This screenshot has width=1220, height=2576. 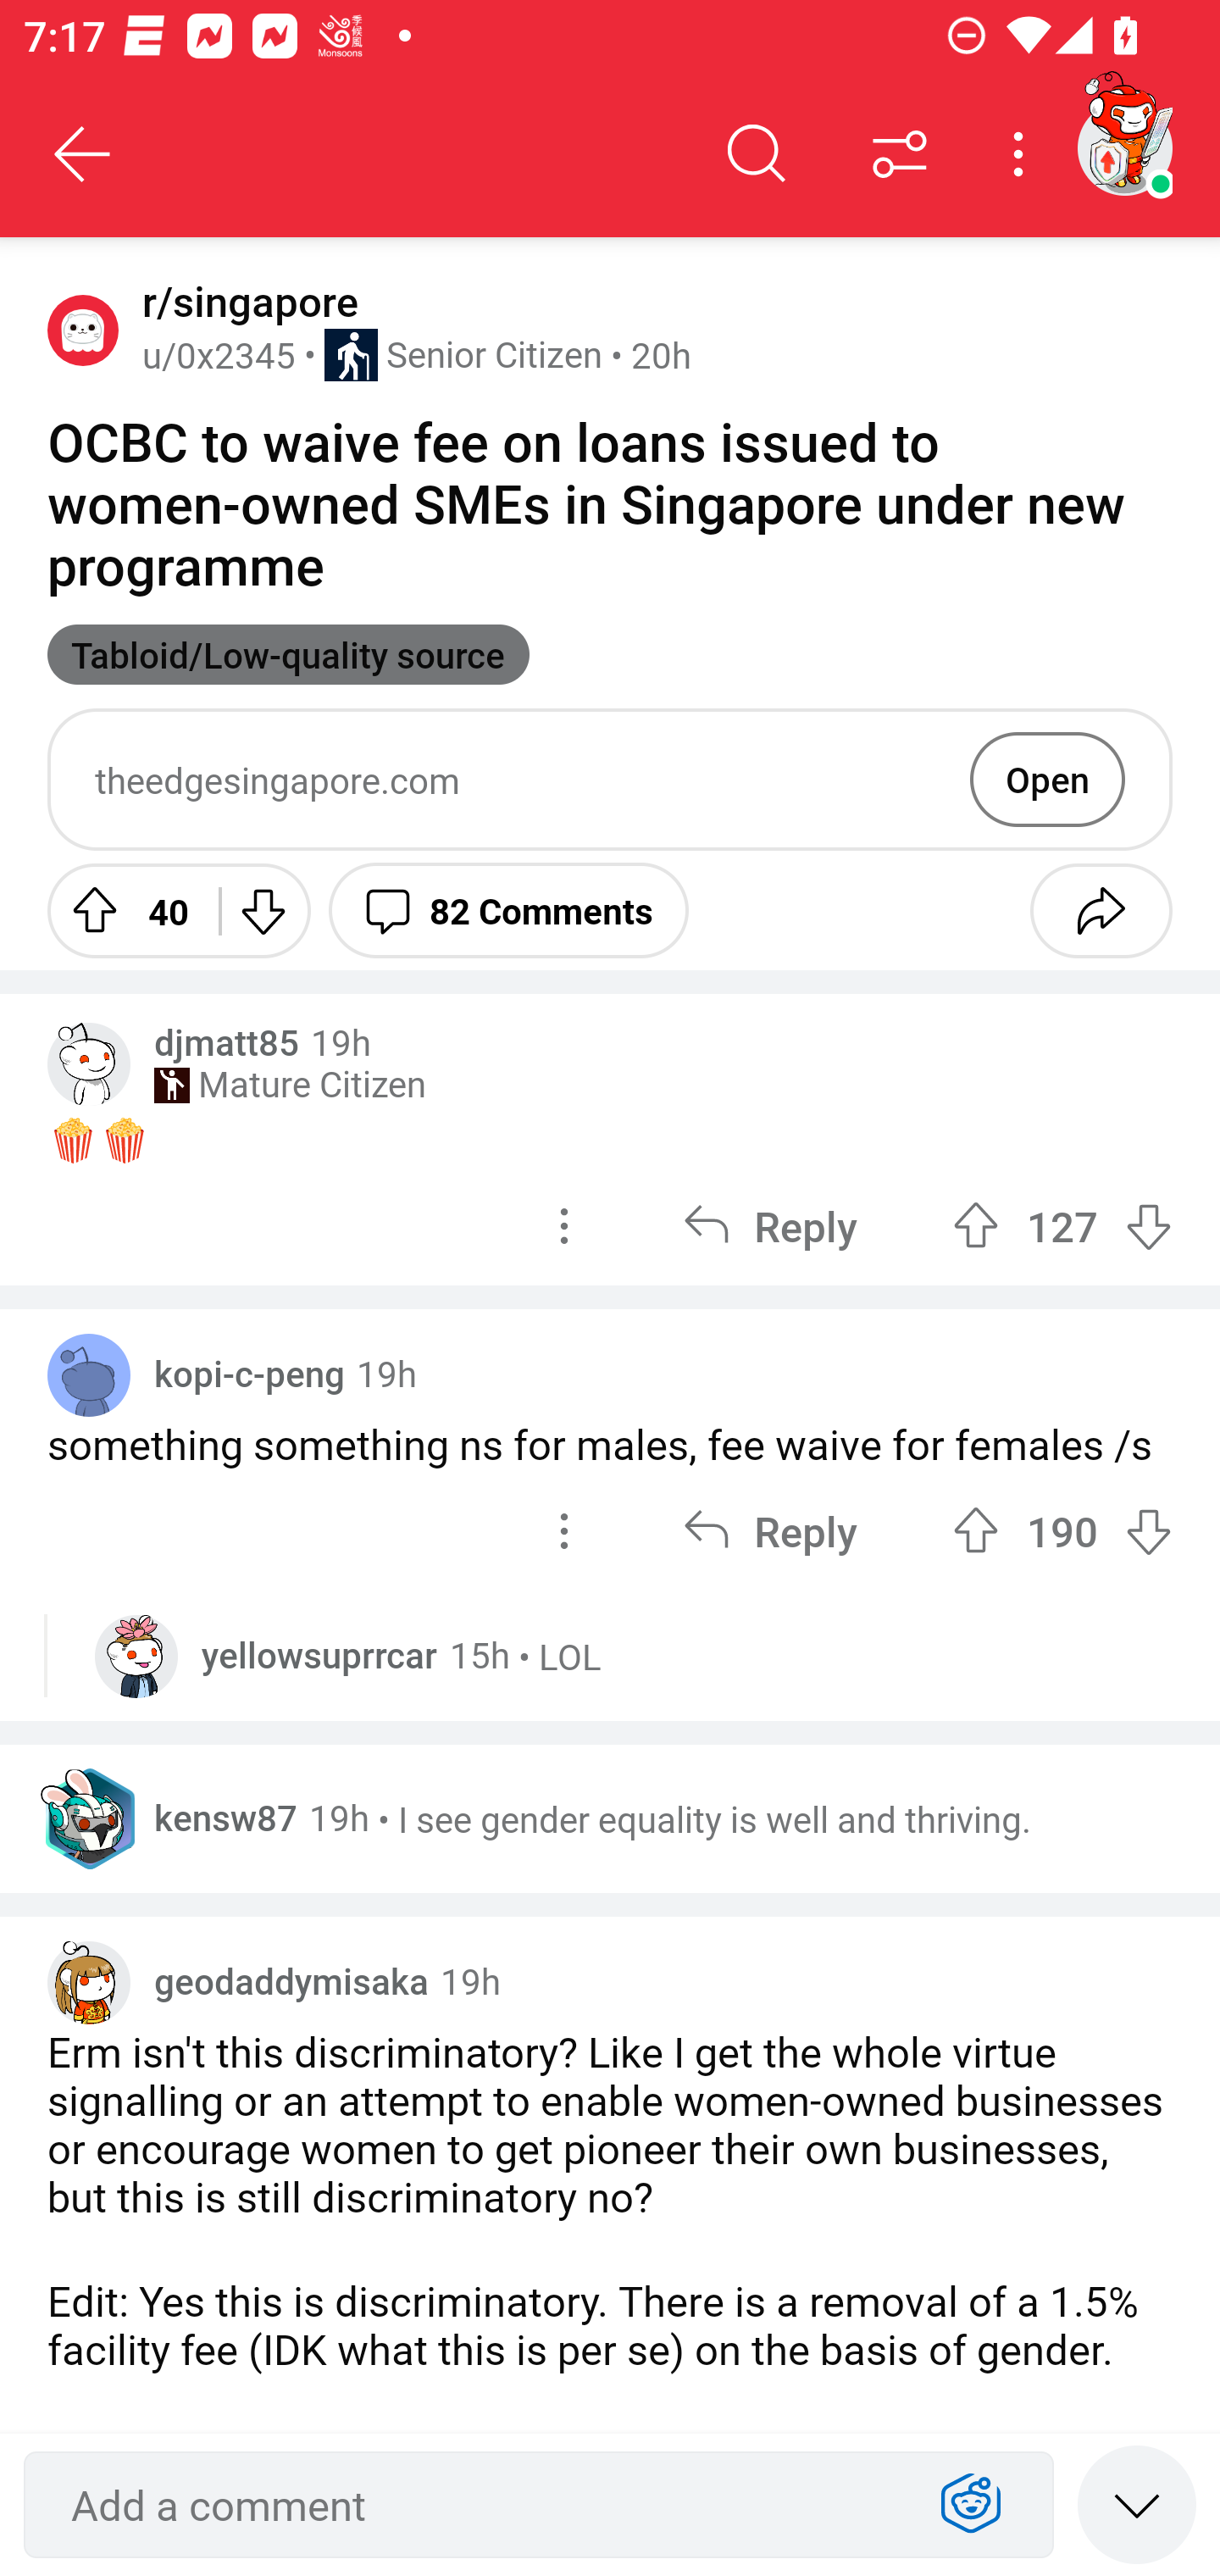 What do you see at coordinates (89, 1375) in the screenshot?
I see `Avatar` at bounding box center [89, 1375].